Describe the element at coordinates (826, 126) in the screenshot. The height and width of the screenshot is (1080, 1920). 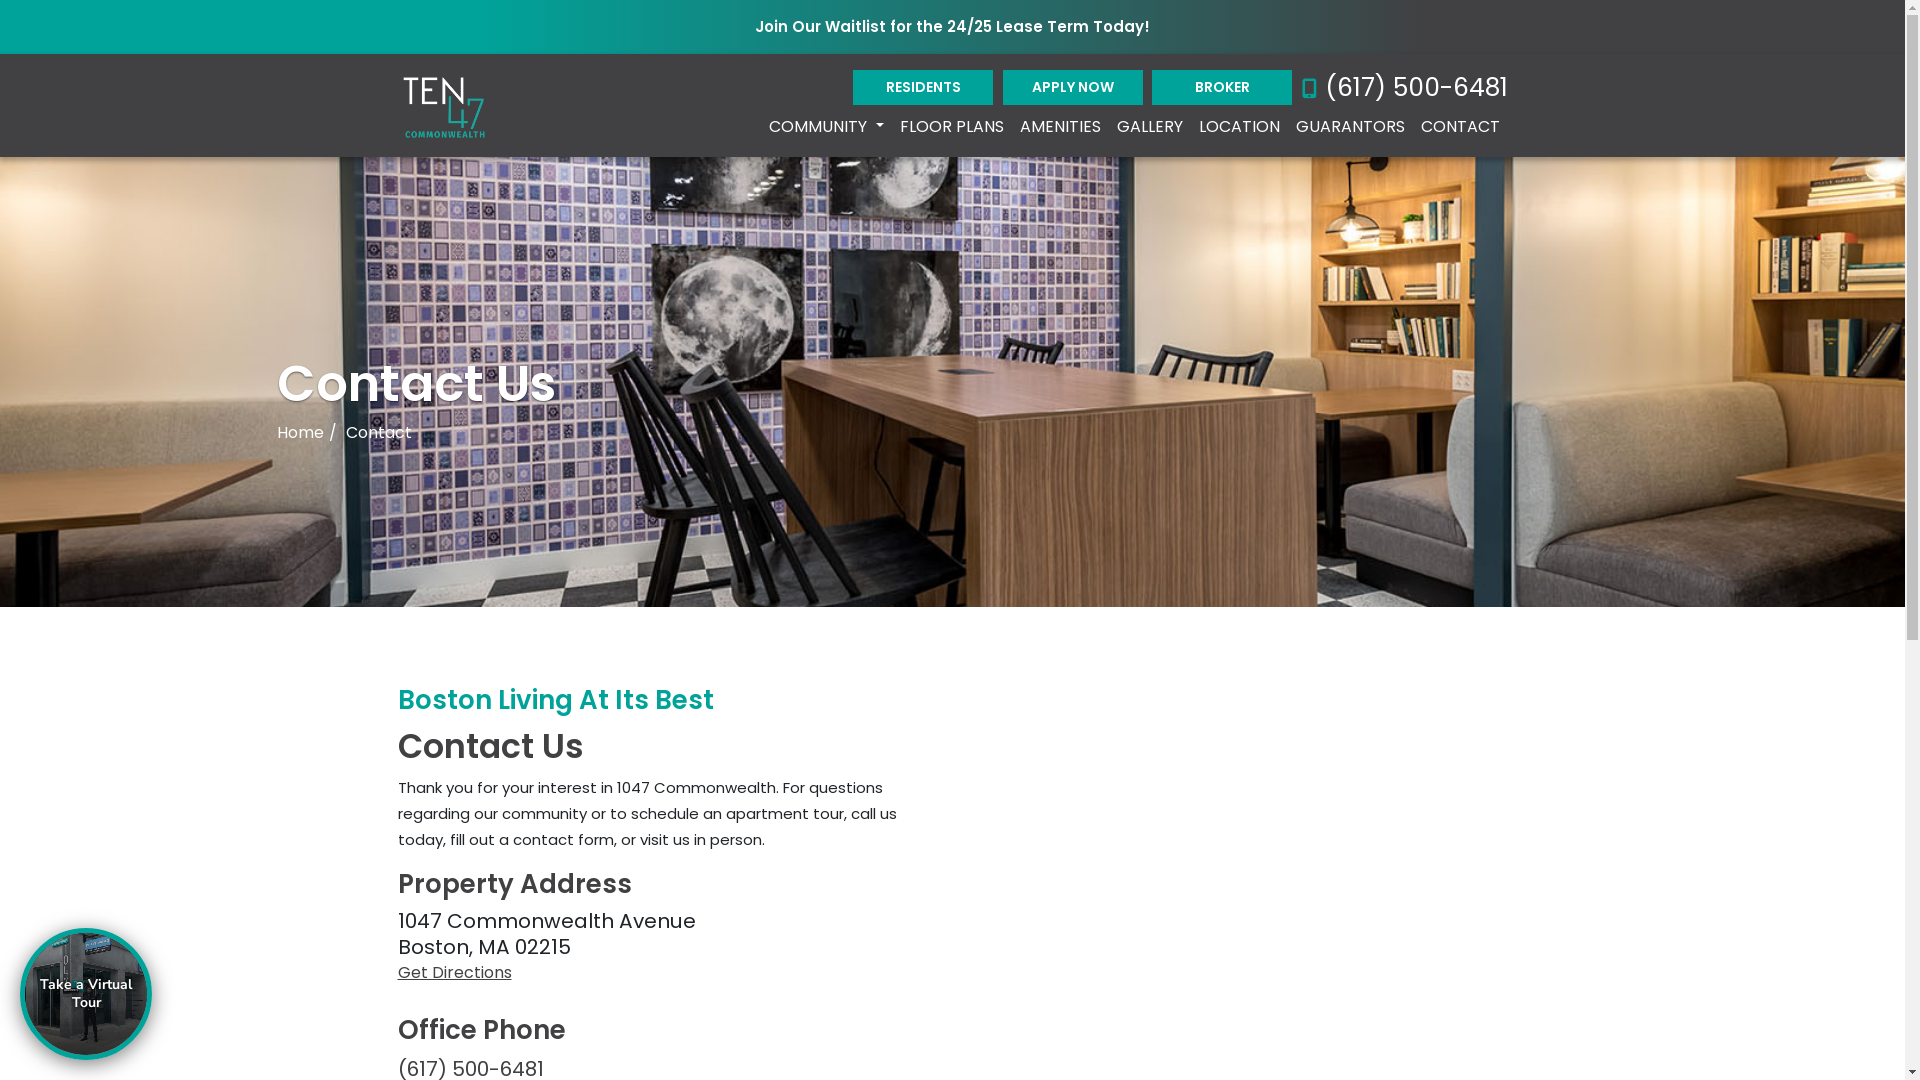
I see `COMMUNITY` at that location.